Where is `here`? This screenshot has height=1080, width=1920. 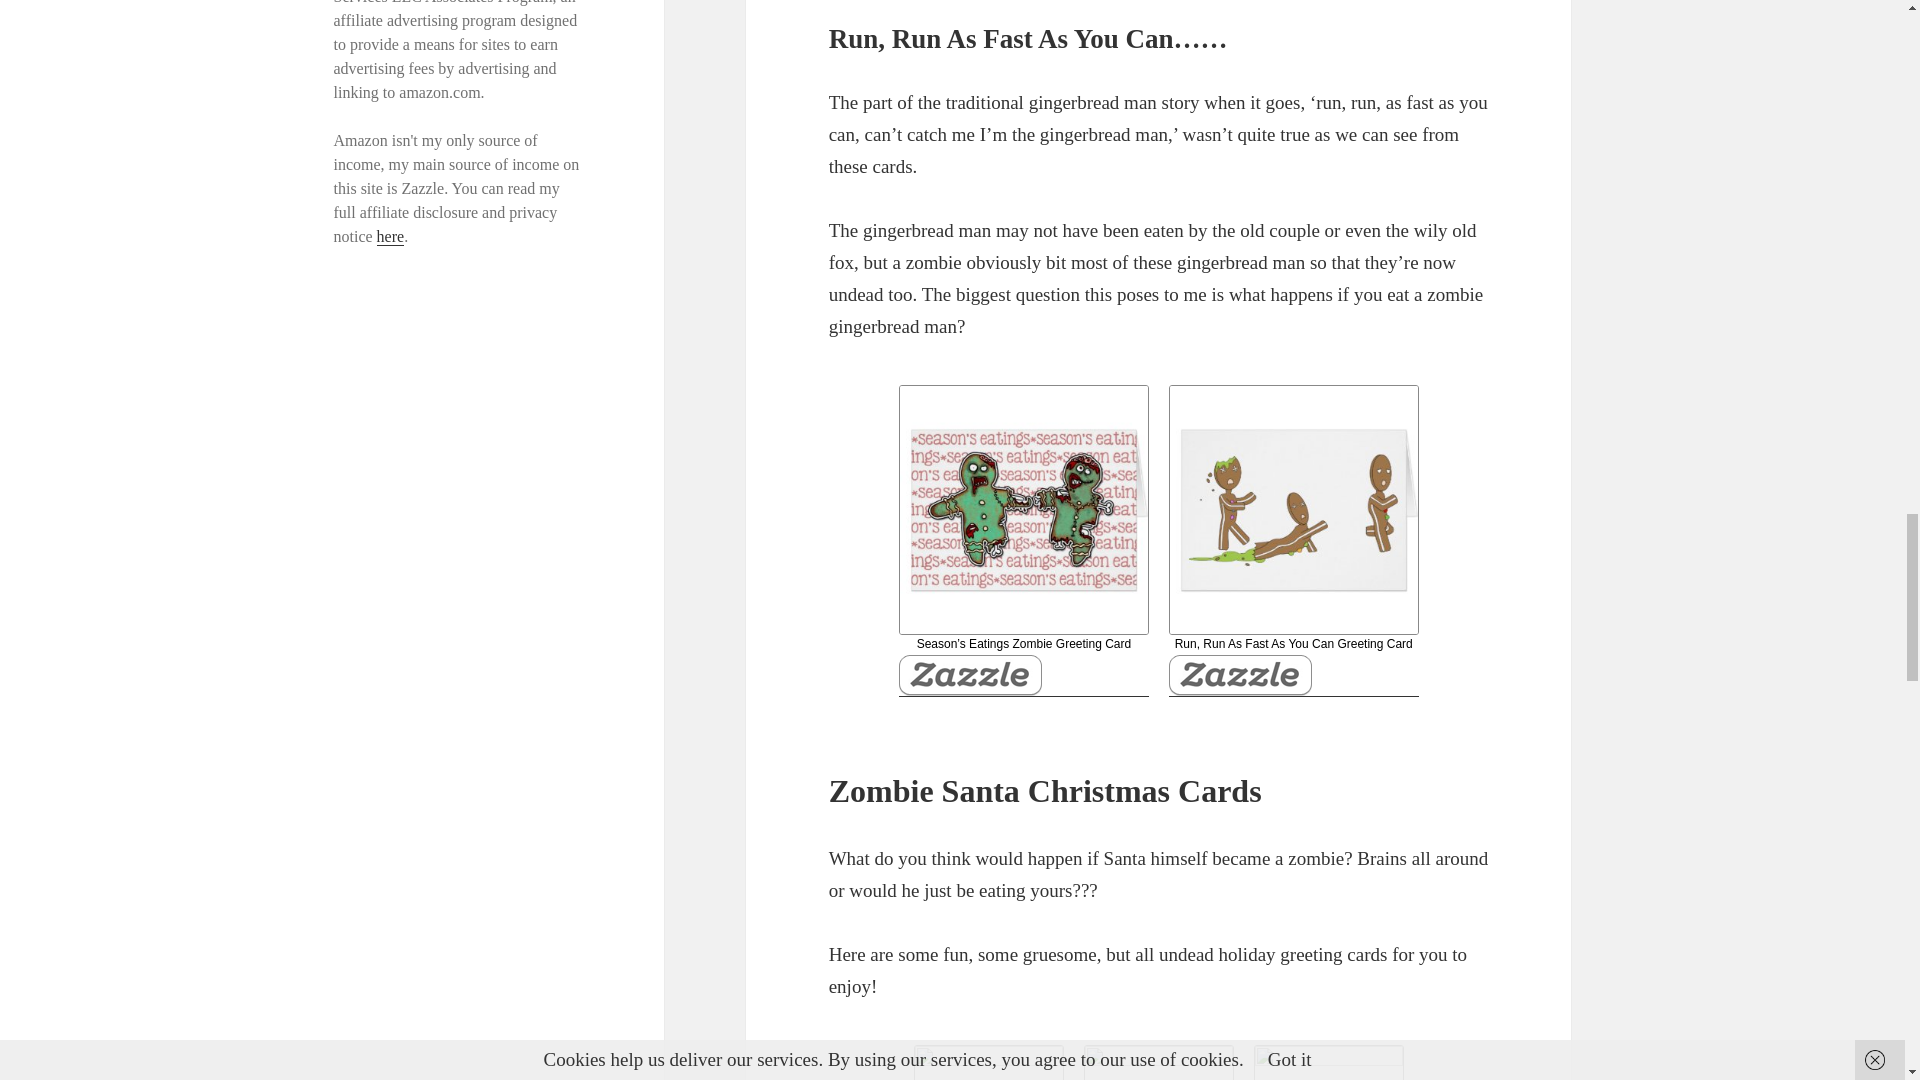
here is located at coordinates (390, 236).